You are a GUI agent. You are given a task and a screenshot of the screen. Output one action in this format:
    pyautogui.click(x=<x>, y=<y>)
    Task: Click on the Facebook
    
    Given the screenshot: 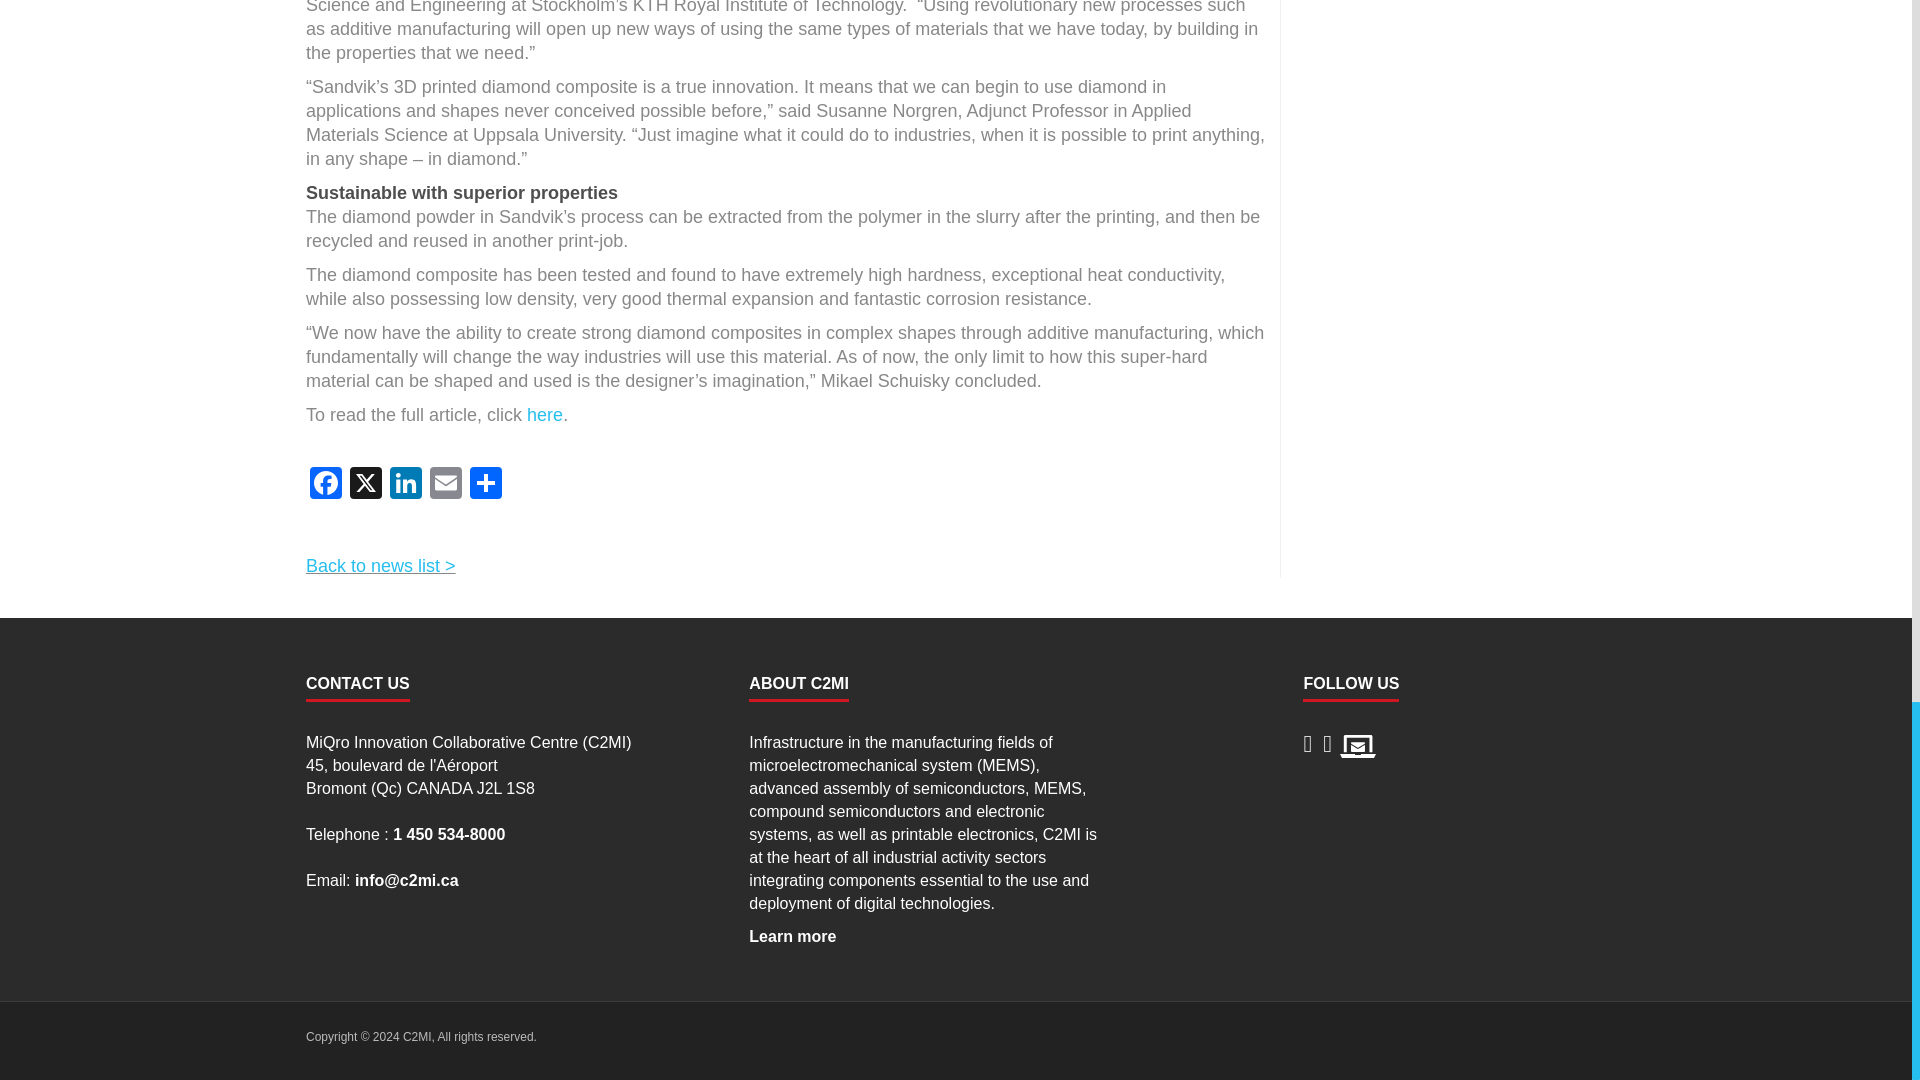 What is the action you would take?
    pyautogui.click(x=325, y=485)
    